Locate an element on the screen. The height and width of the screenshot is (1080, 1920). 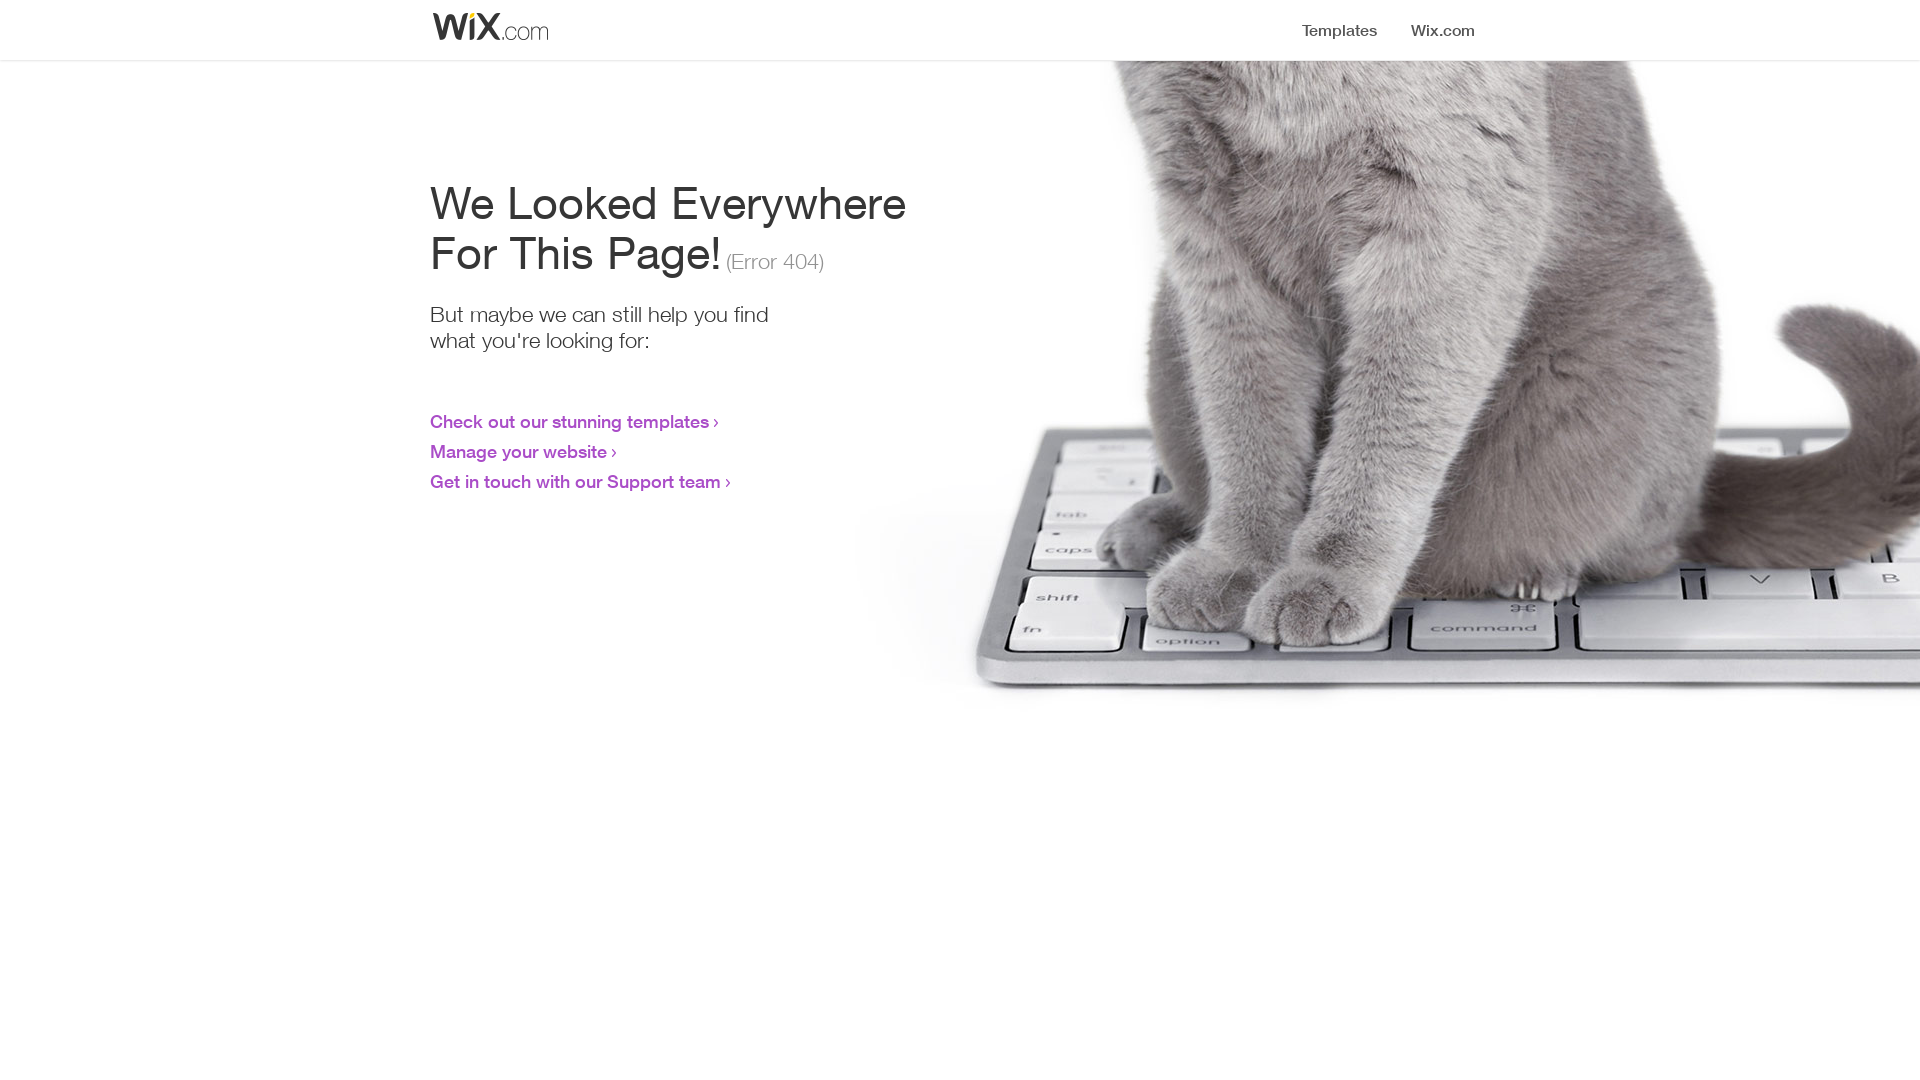
Manage your website is located at coordinates (518, 451).